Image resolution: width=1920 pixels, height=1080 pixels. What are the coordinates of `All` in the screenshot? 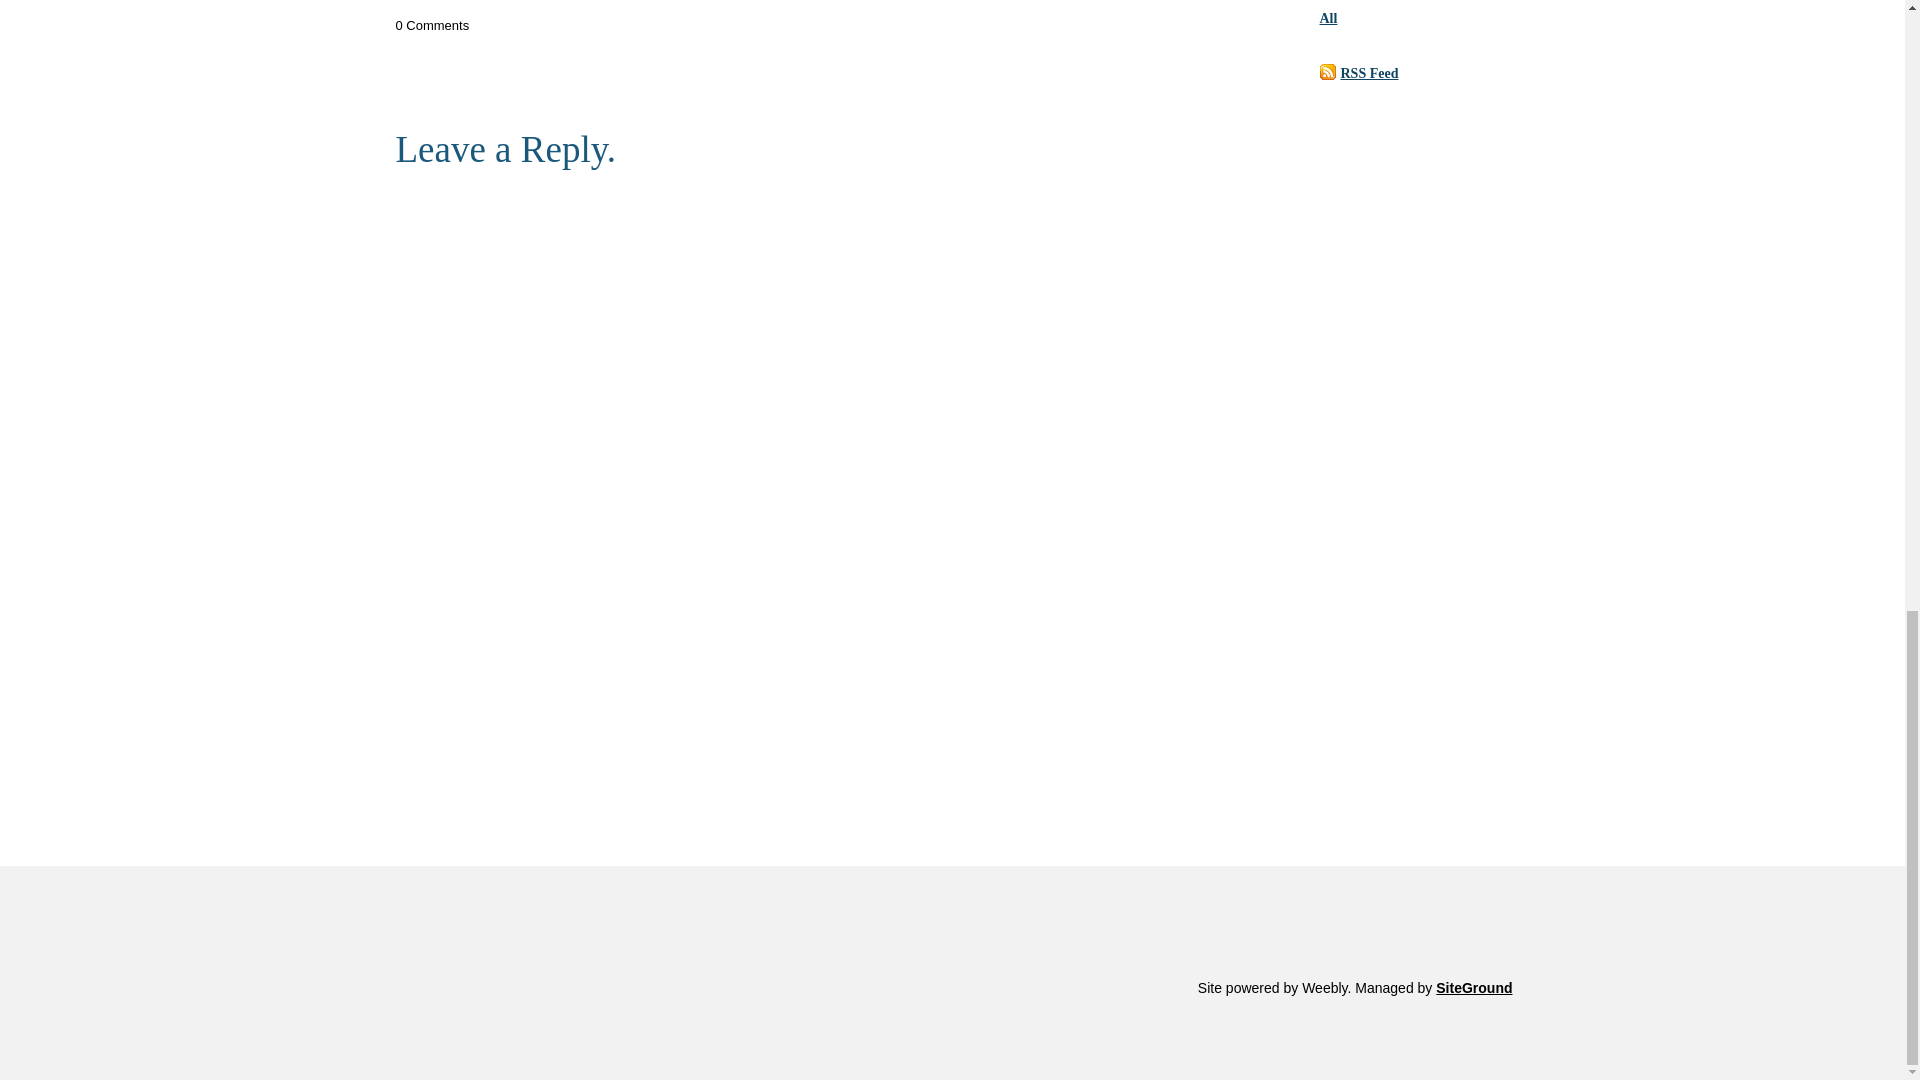 It's located at (1329, 18).